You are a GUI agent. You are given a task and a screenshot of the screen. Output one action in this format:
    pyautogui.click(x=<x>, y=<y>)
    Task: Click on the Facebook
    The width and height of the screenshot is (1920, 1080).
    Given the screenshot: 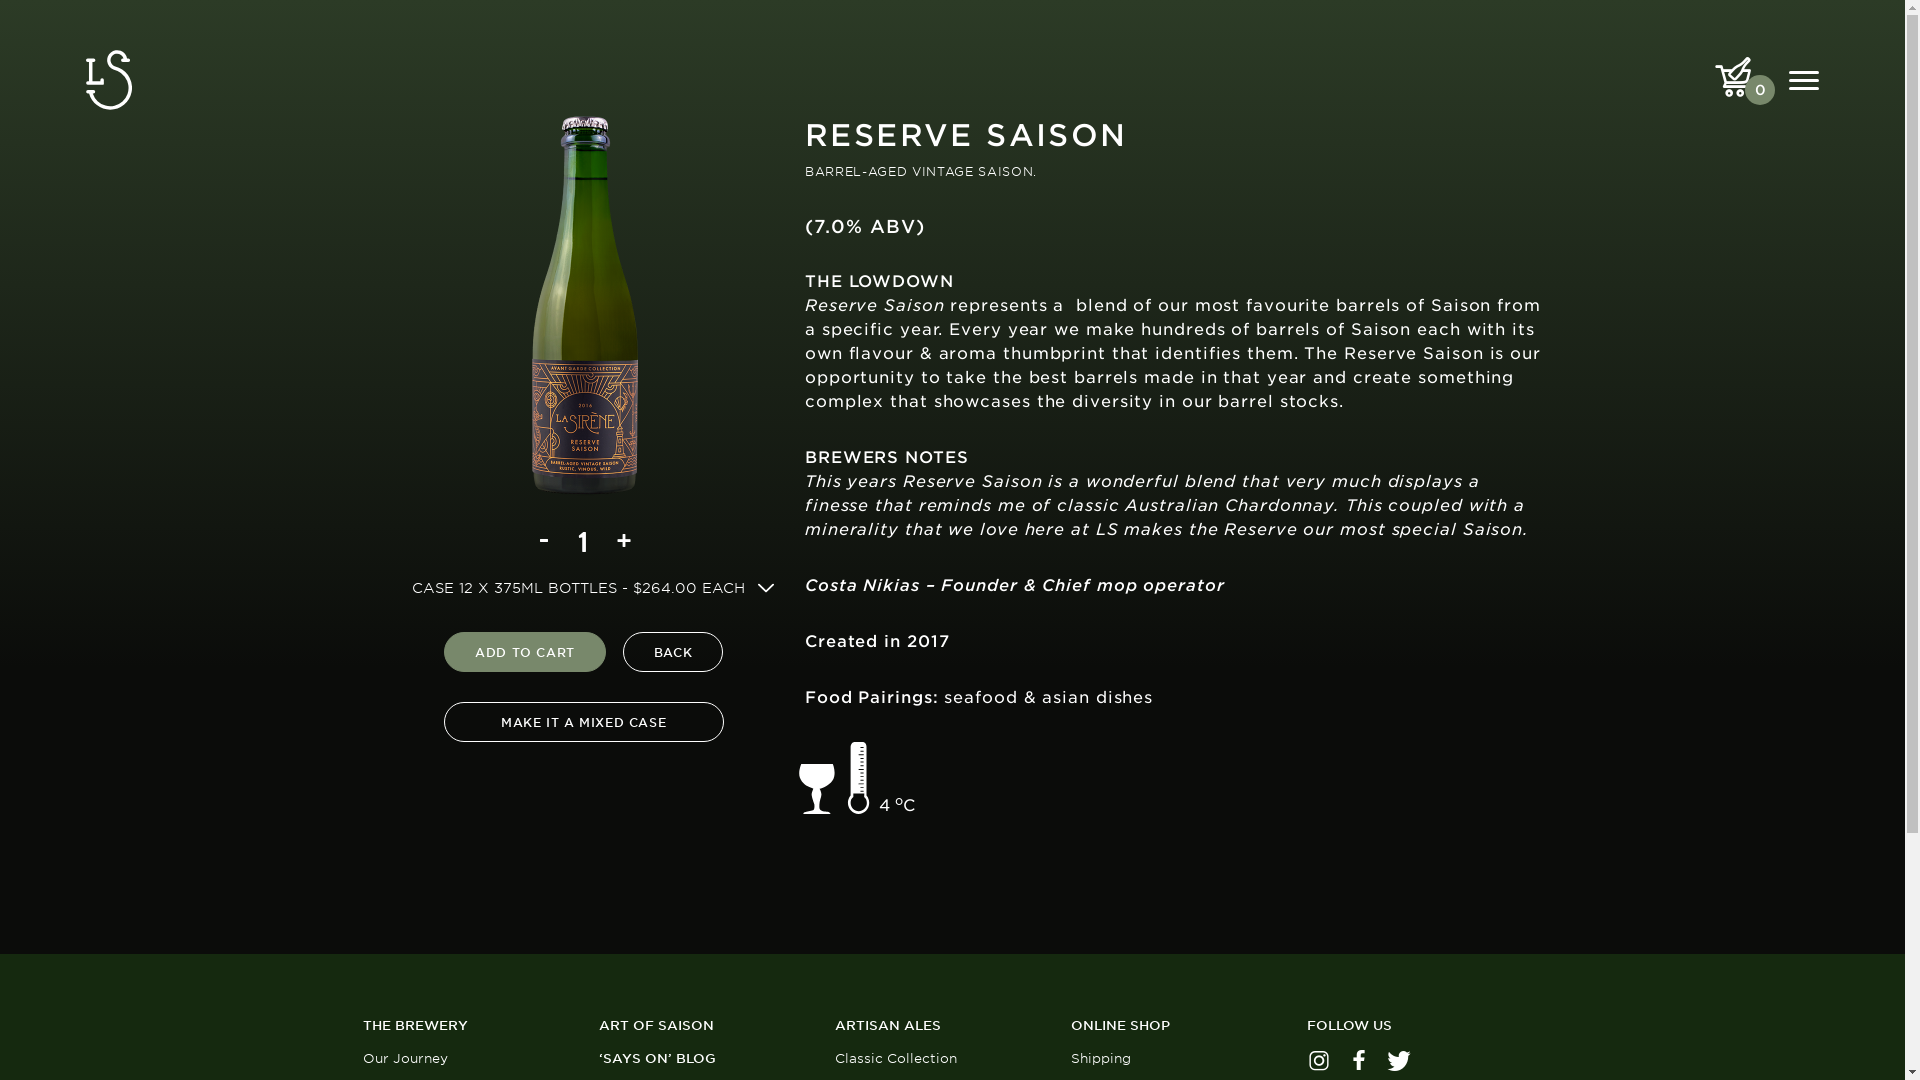 What is the action you would take?
    pyautogui.click(x=1358, y=1061)
    